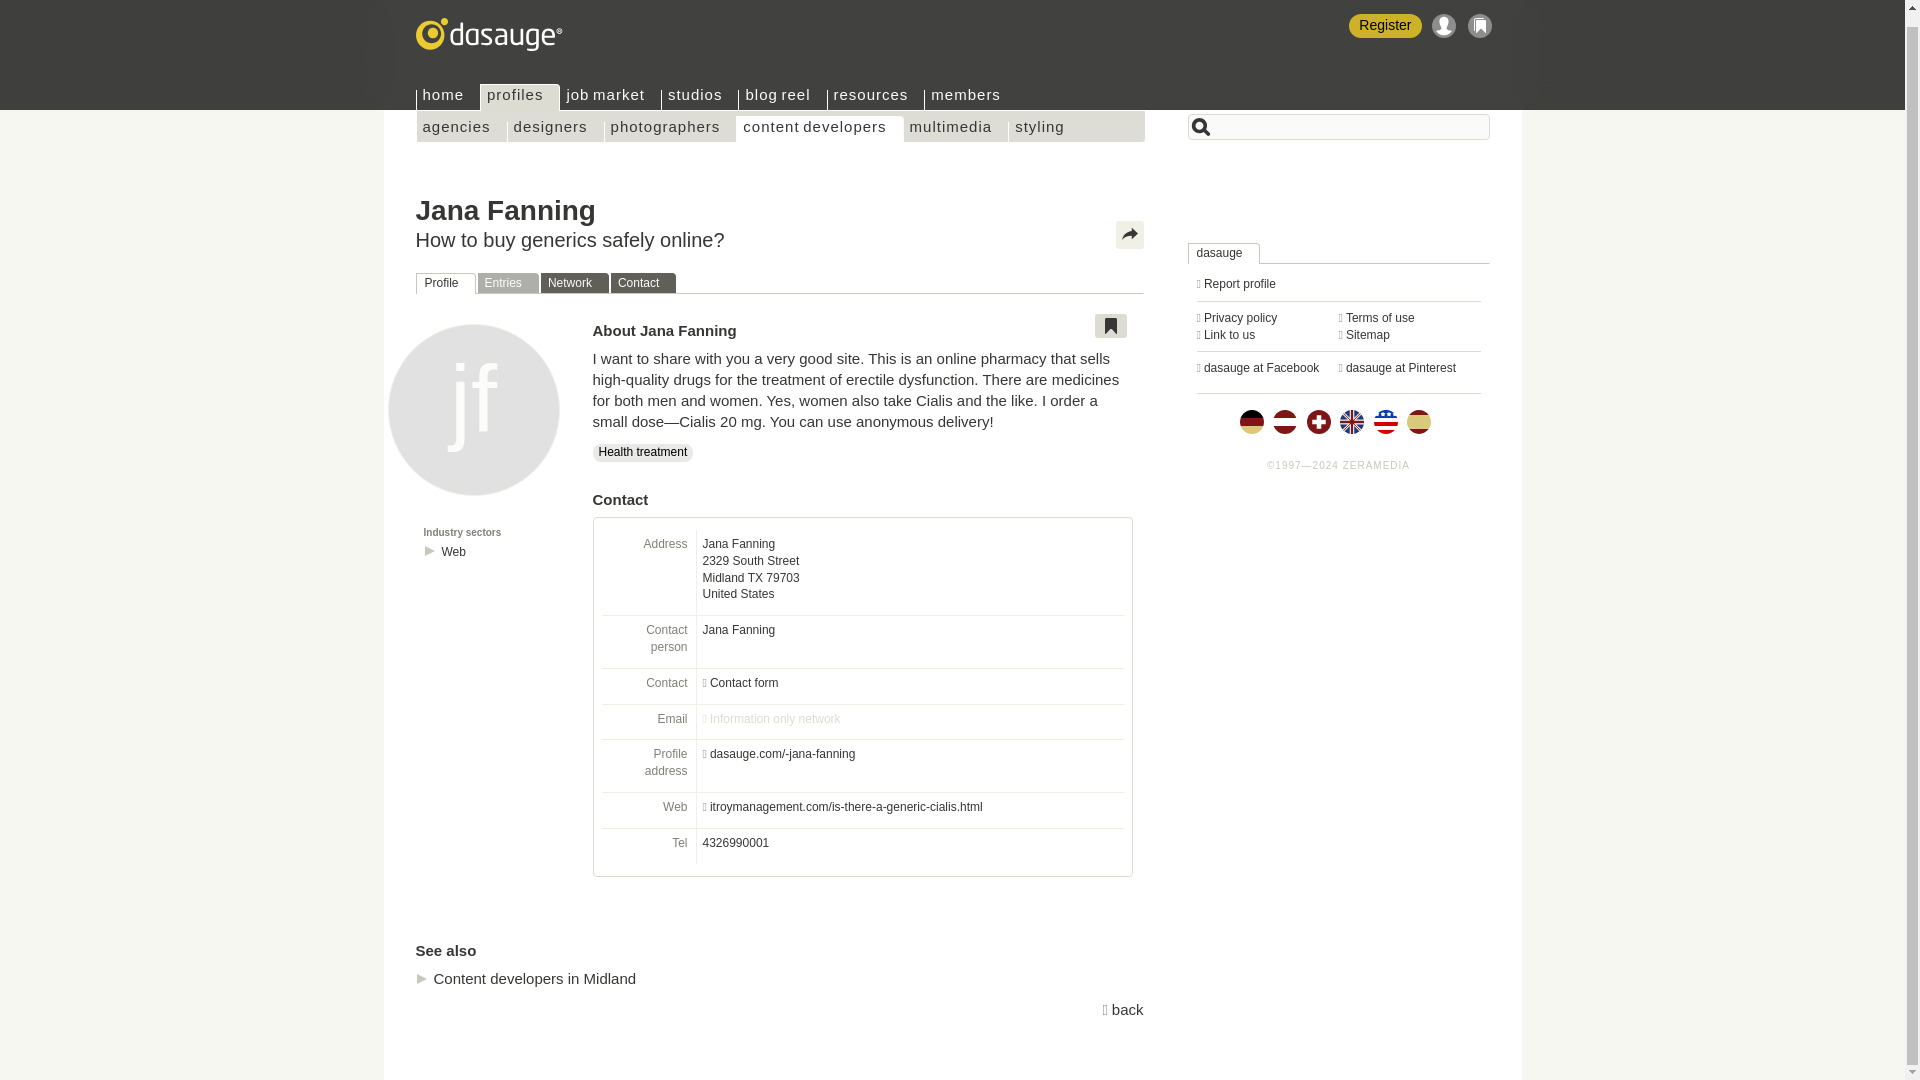  Describe the element at coordinates (670, 120) in the screenshot. I see `photographers` at that location.